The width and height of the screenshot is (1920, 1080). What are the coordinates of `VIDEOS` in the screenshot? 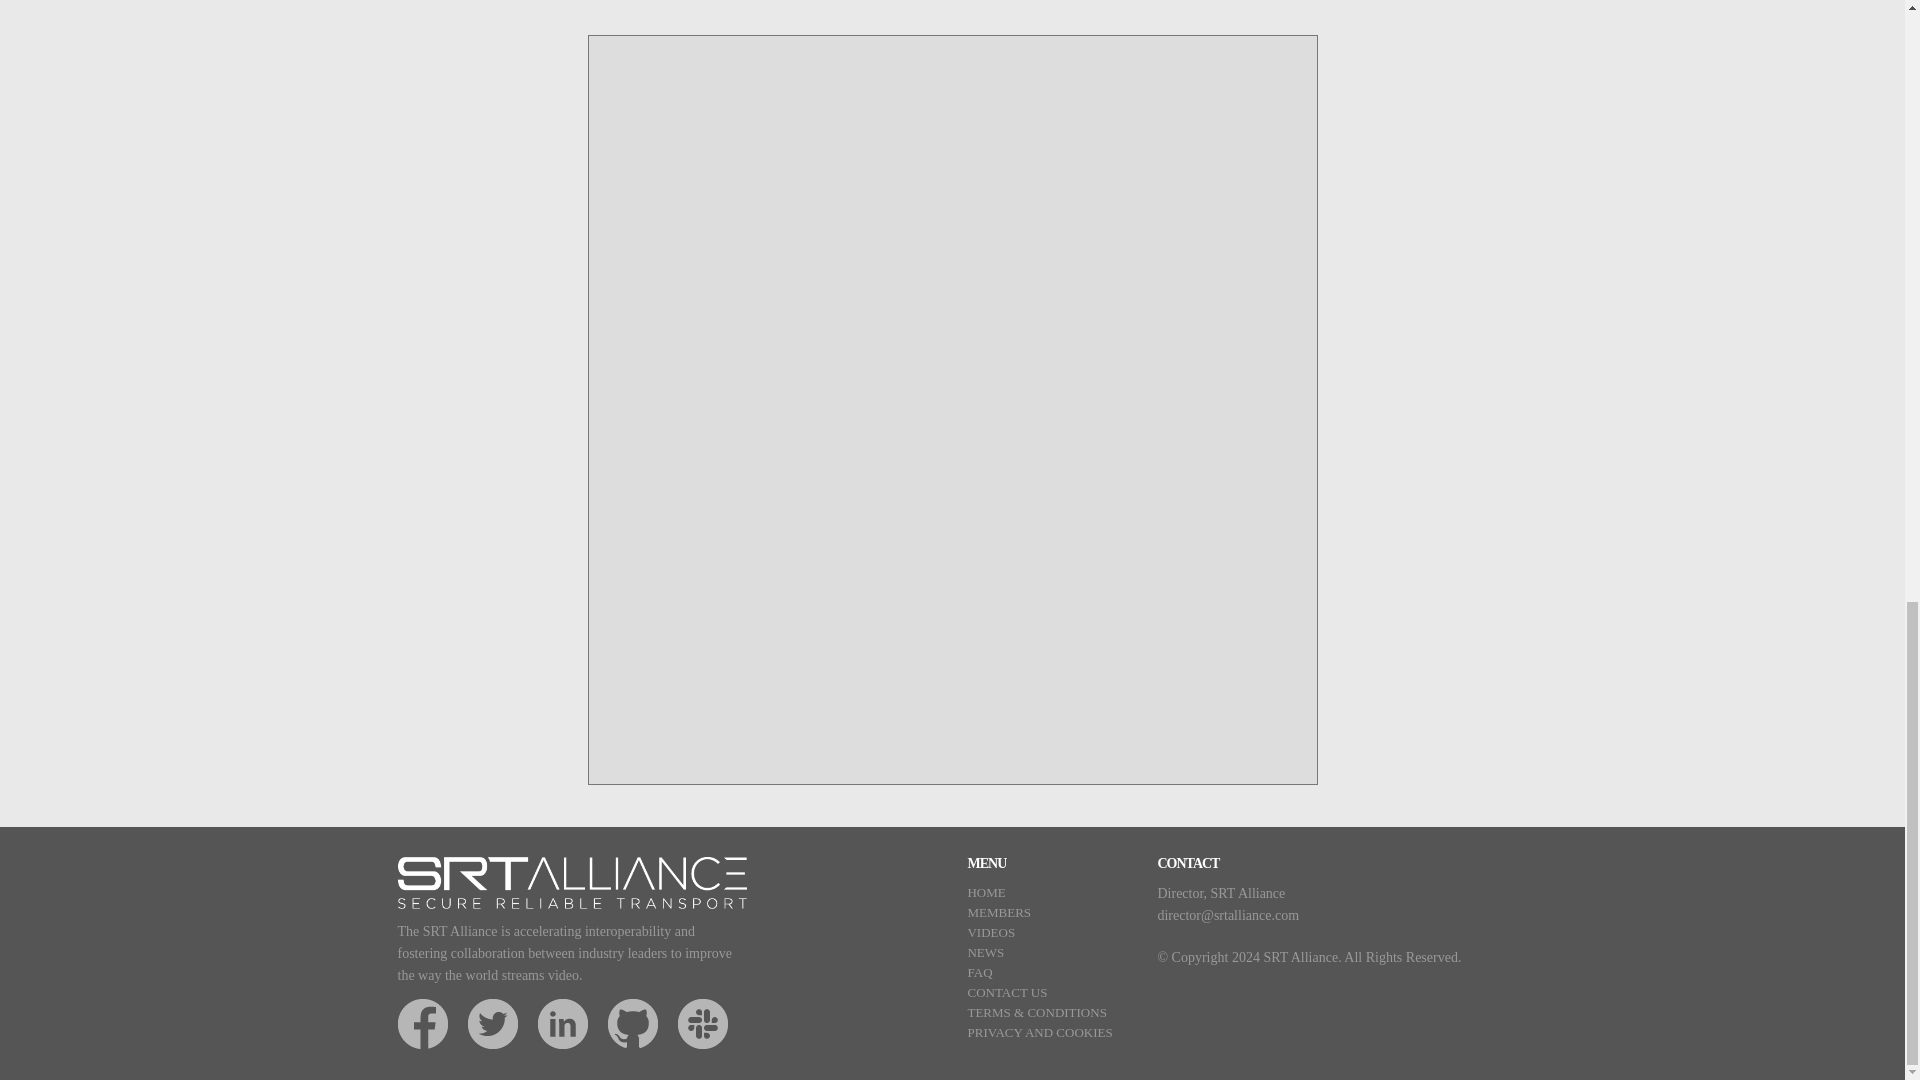 It's located at (991, 932).